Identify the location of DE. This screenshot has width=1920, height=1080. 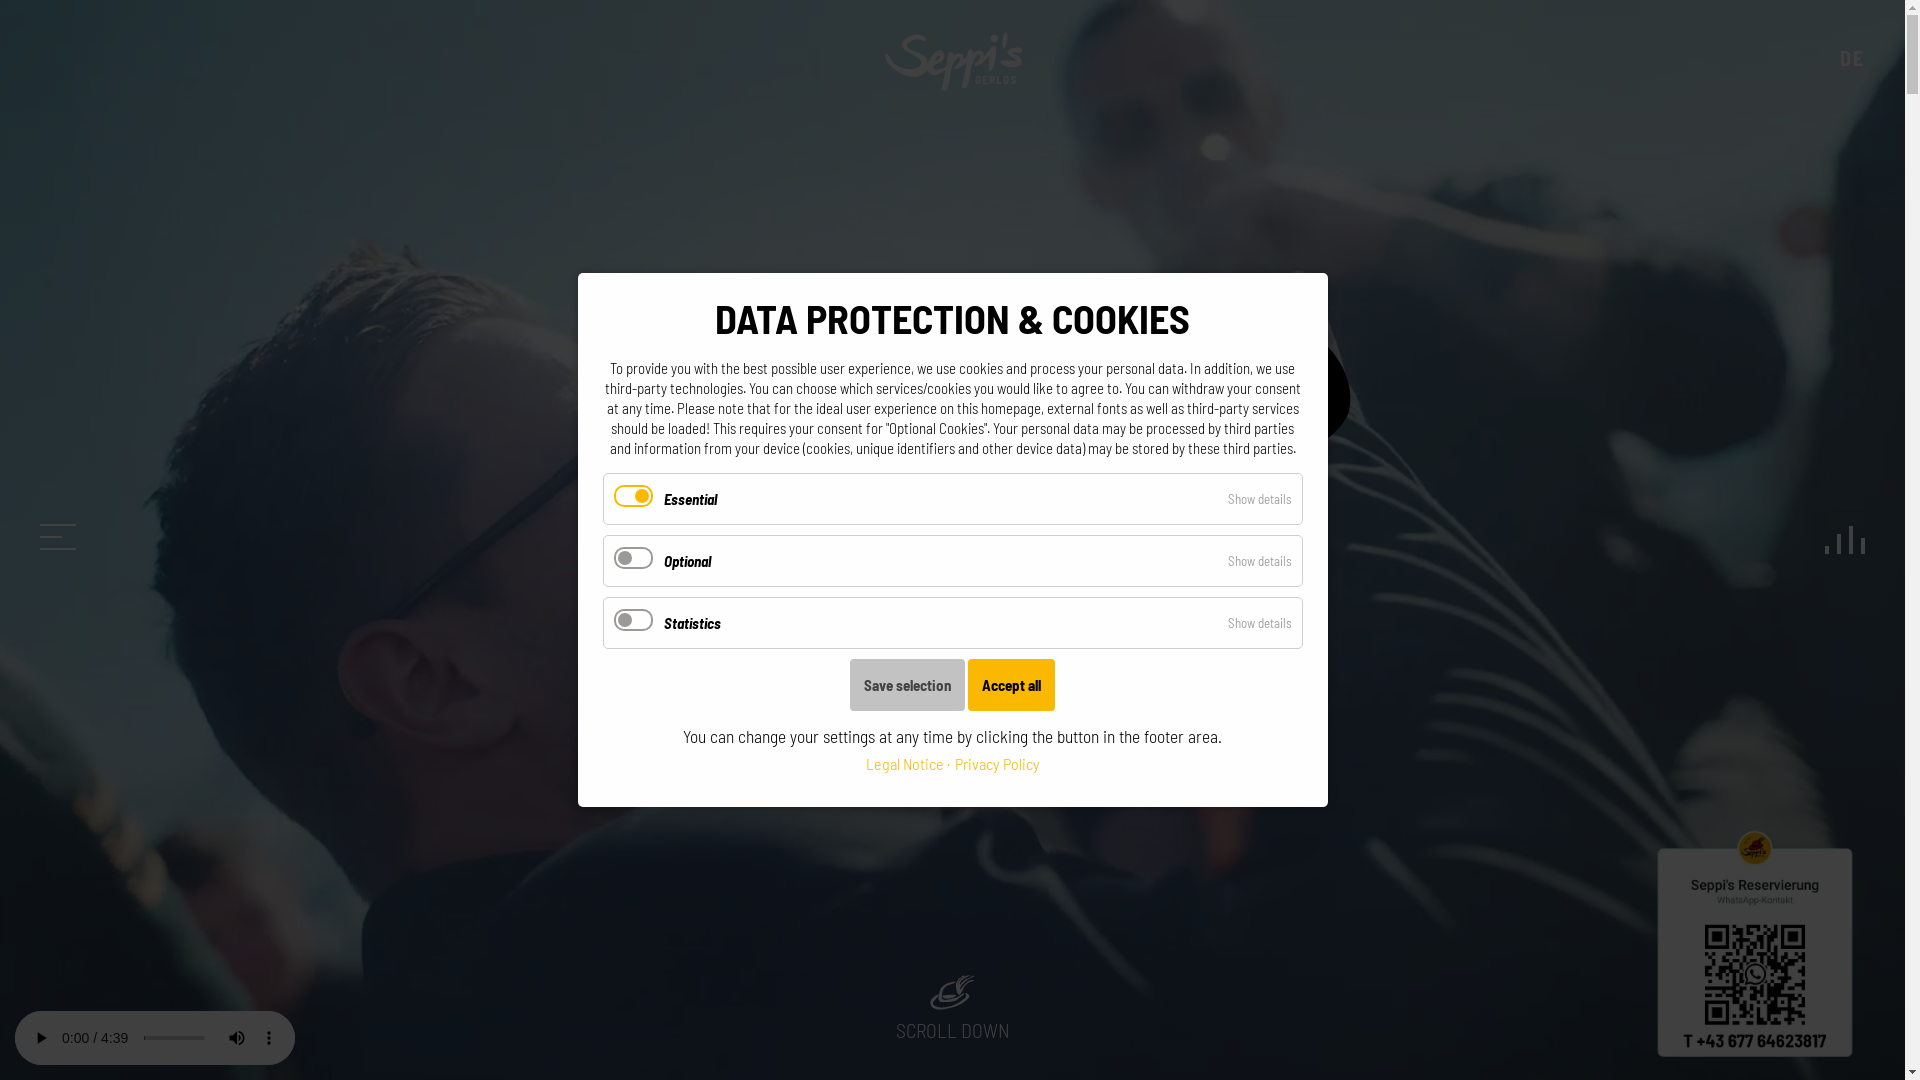
(1852, 58).